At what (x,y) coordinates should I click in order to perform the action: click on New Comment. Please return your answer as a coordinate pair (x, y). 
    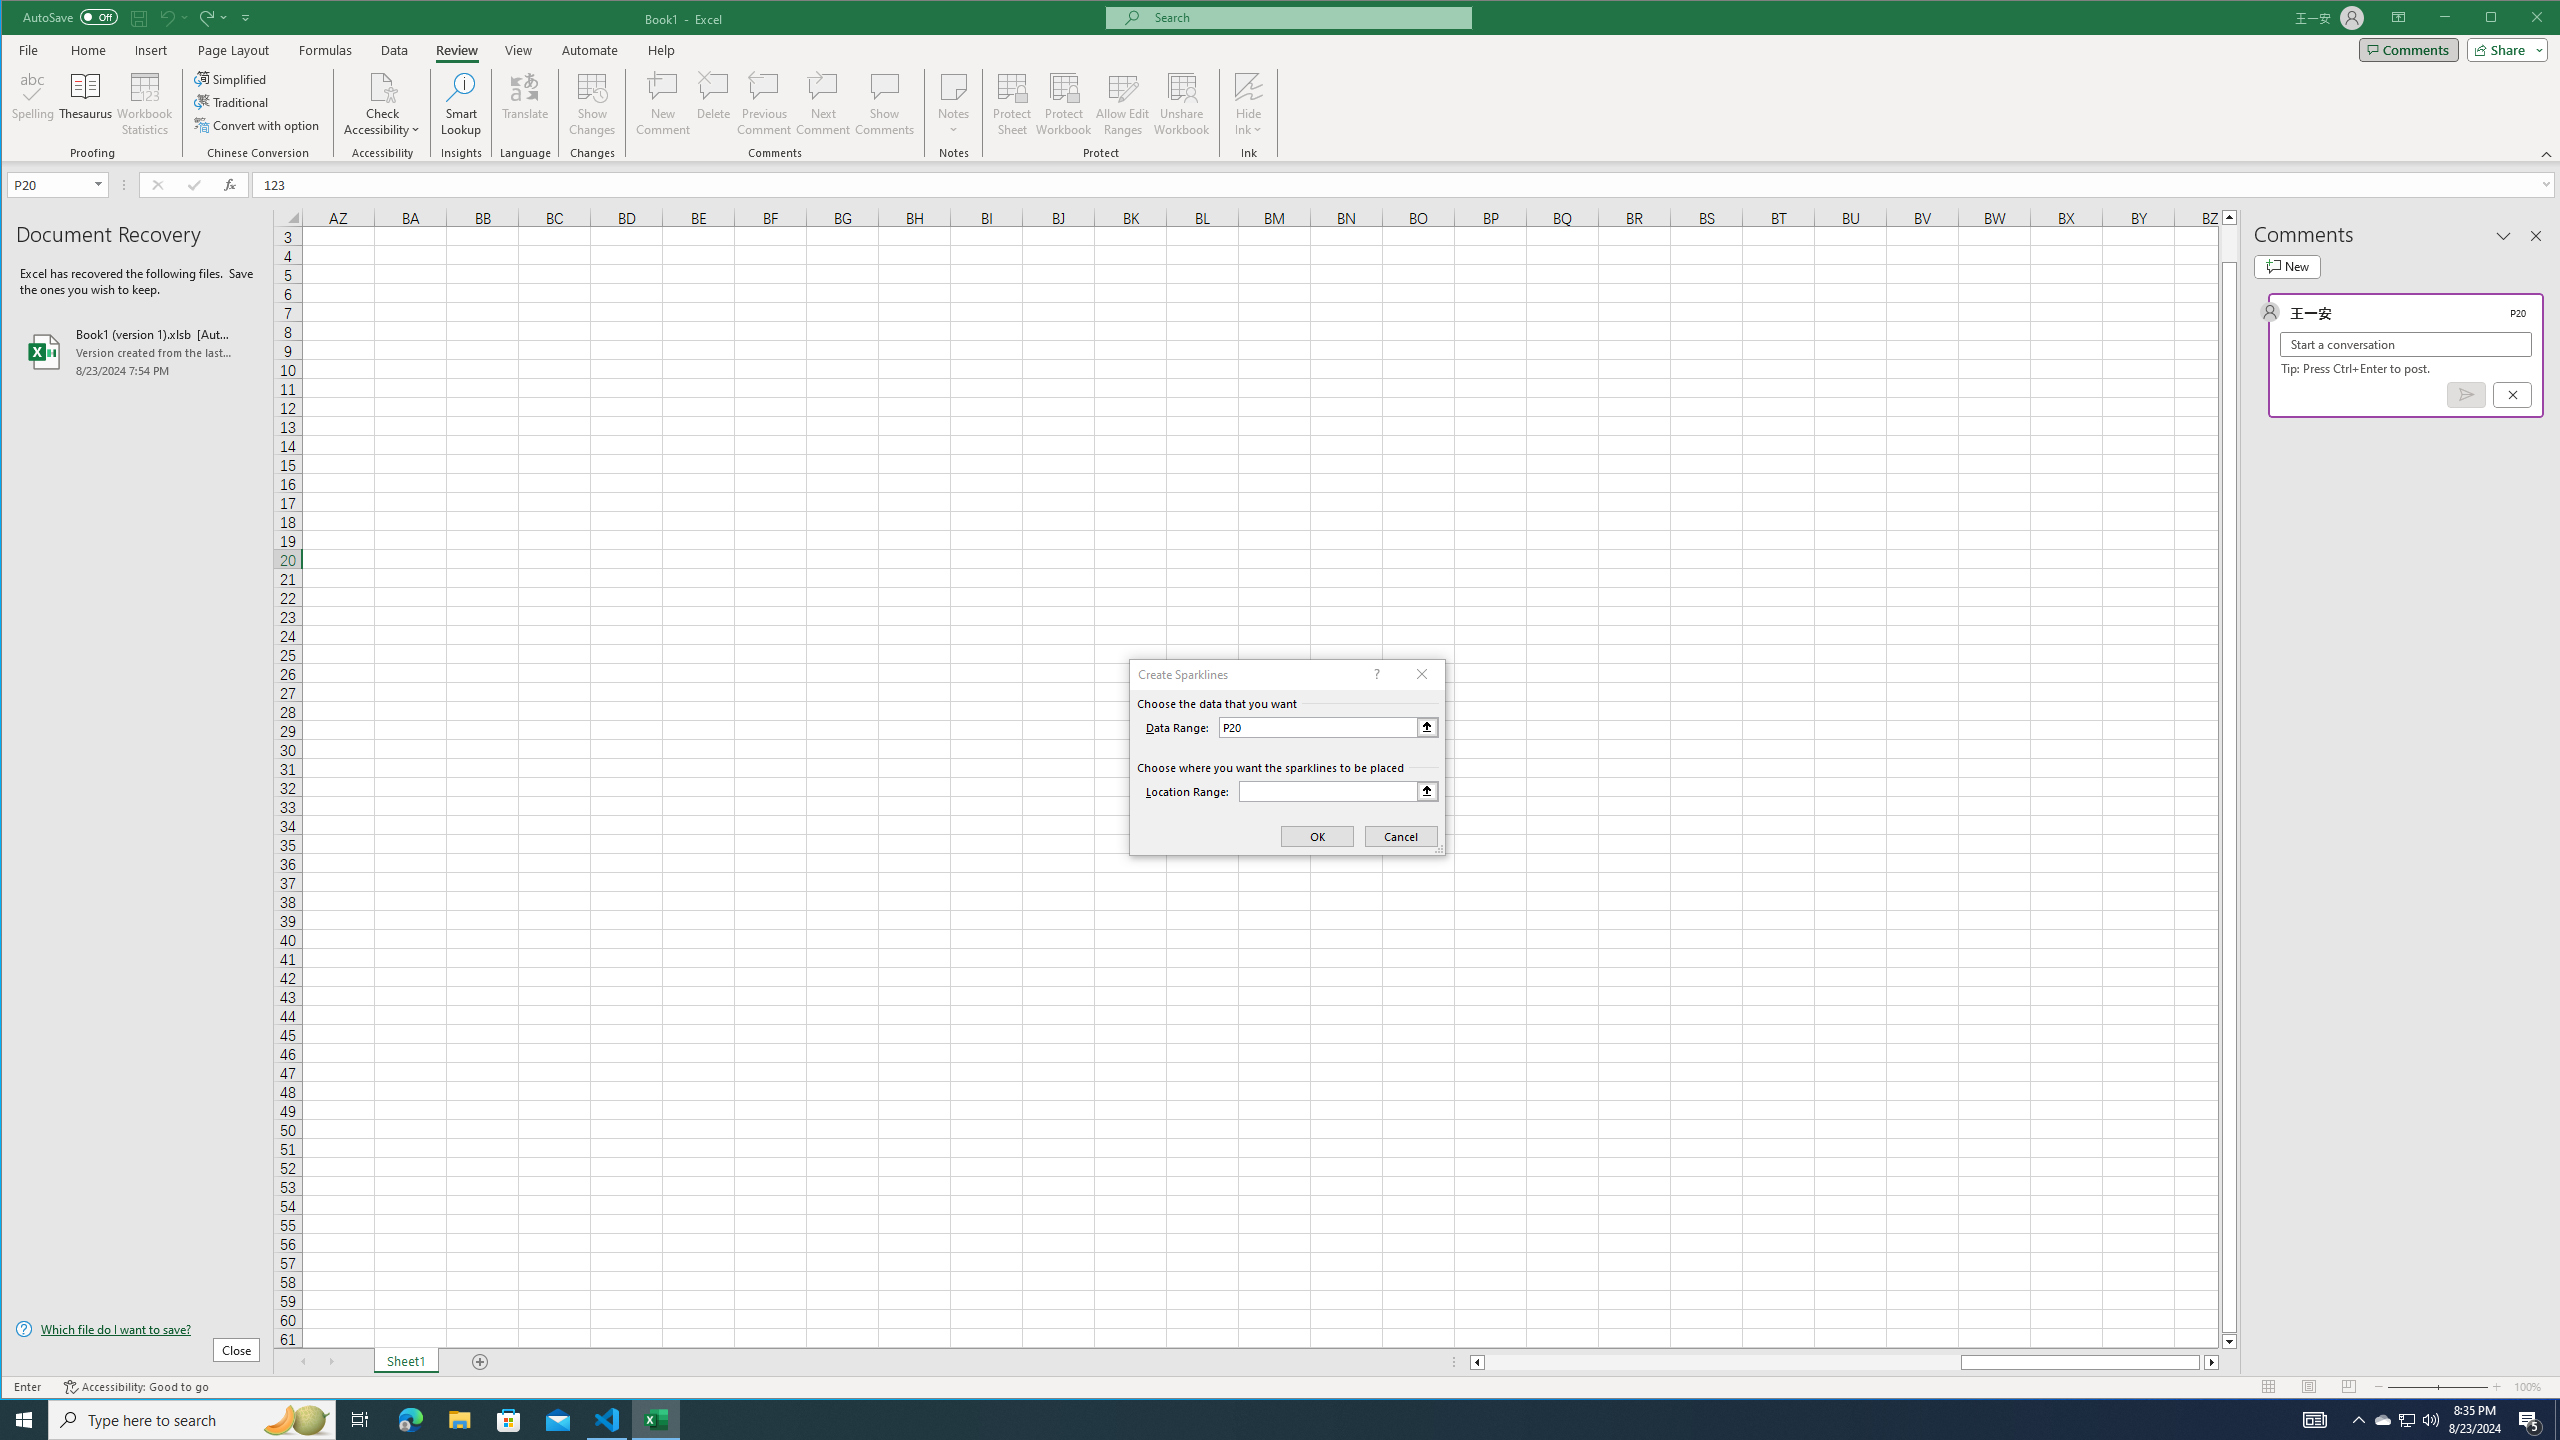
    Looking at the image, I should click on (664, 104).